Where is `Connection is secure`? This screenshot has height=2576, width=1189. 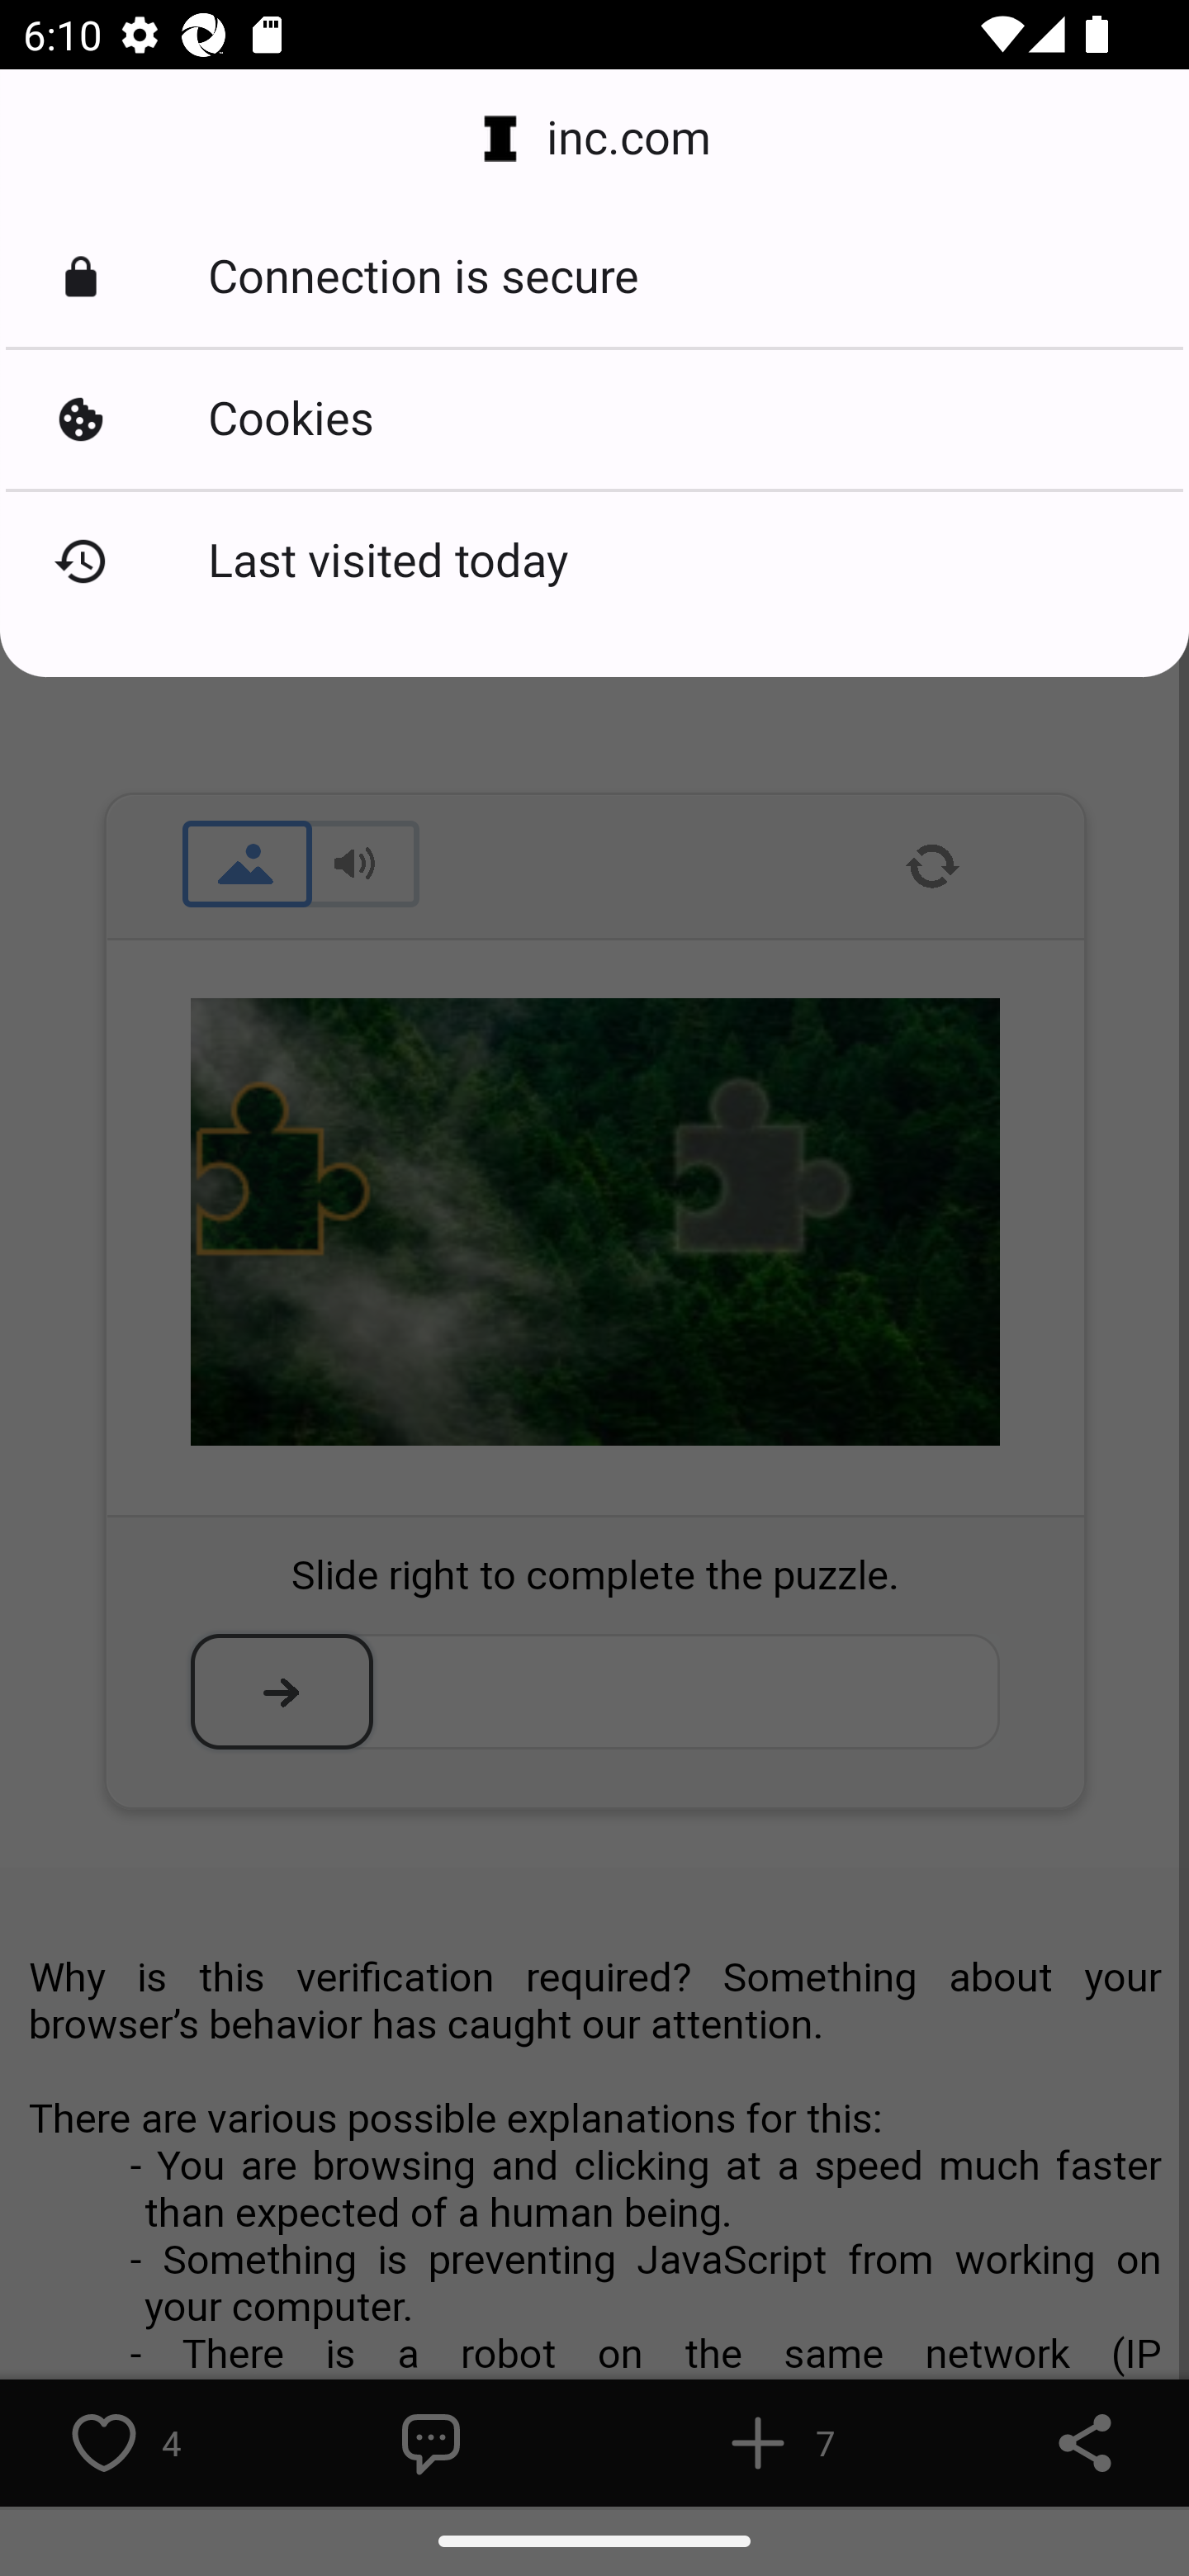 Connection is secure is located at coordinates (594, 277).